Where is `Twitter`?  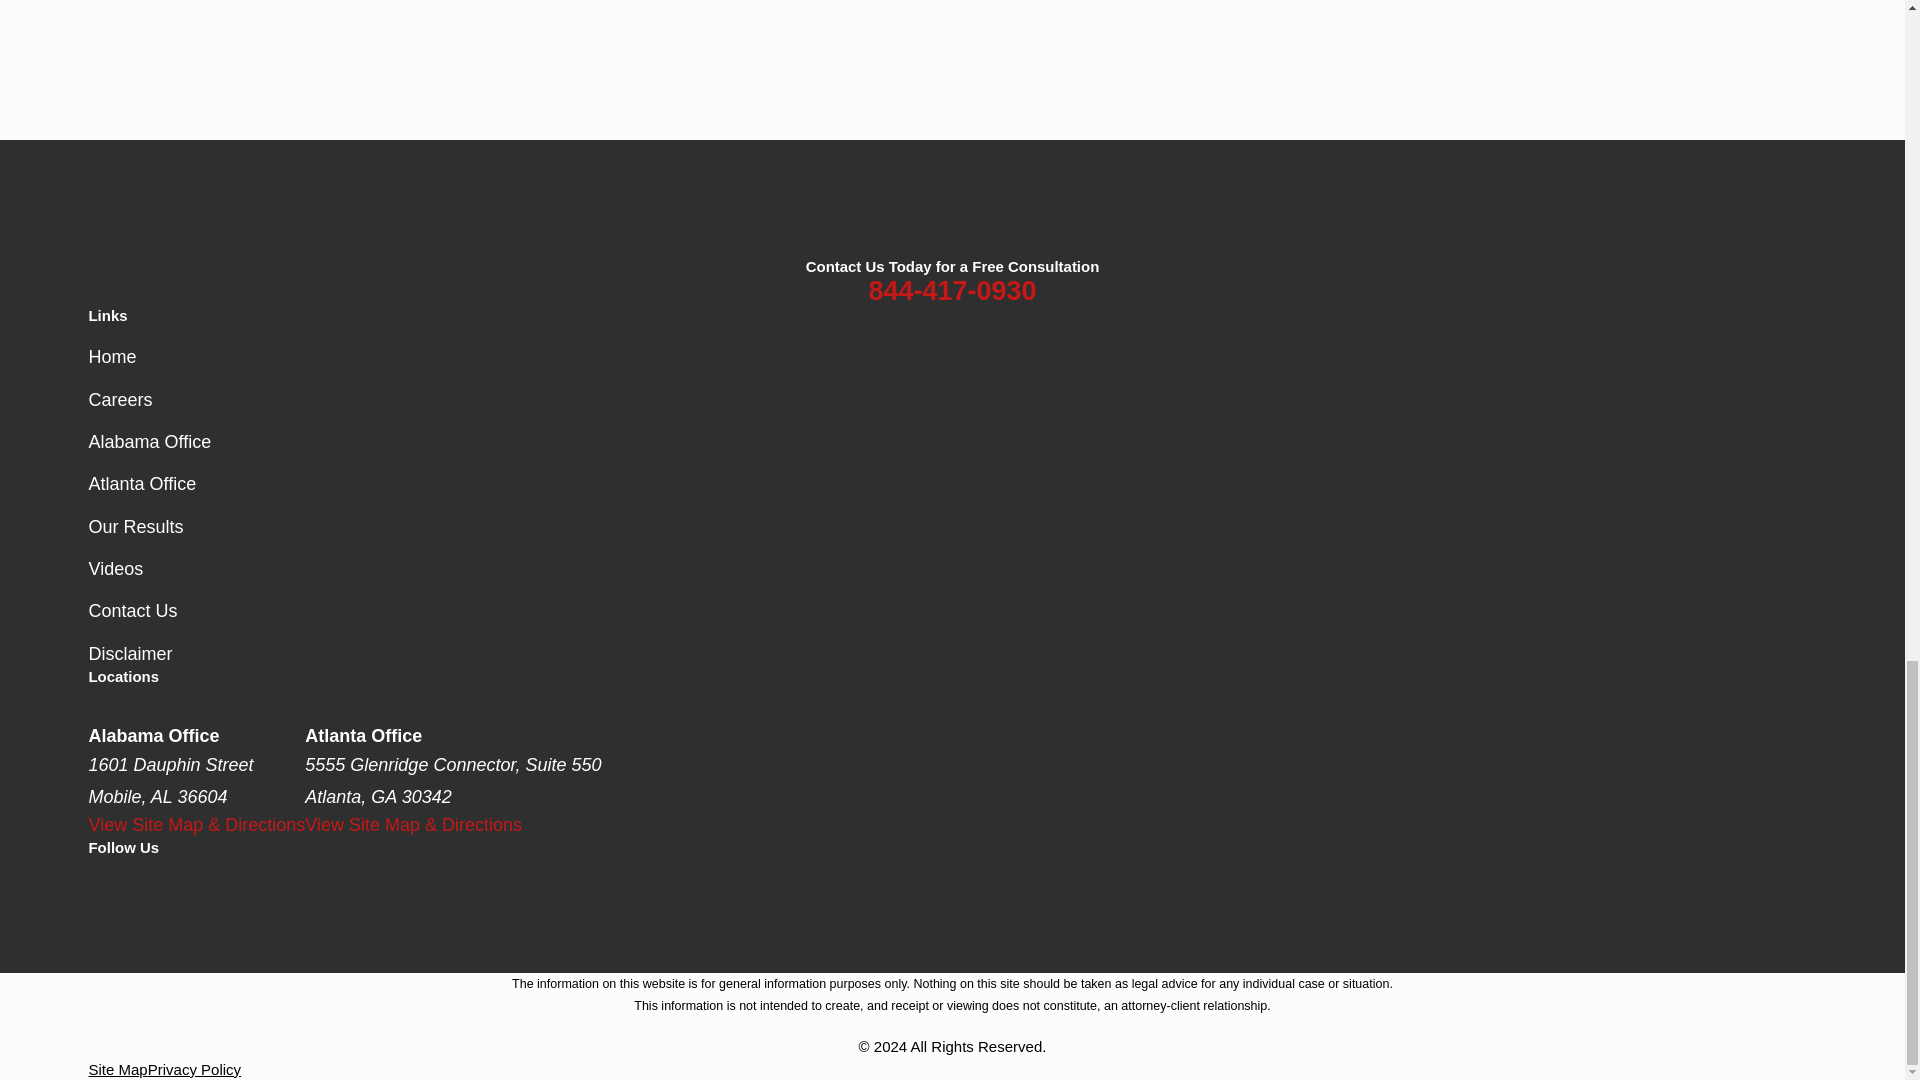
Twitter is located at coordinates (362, 888).